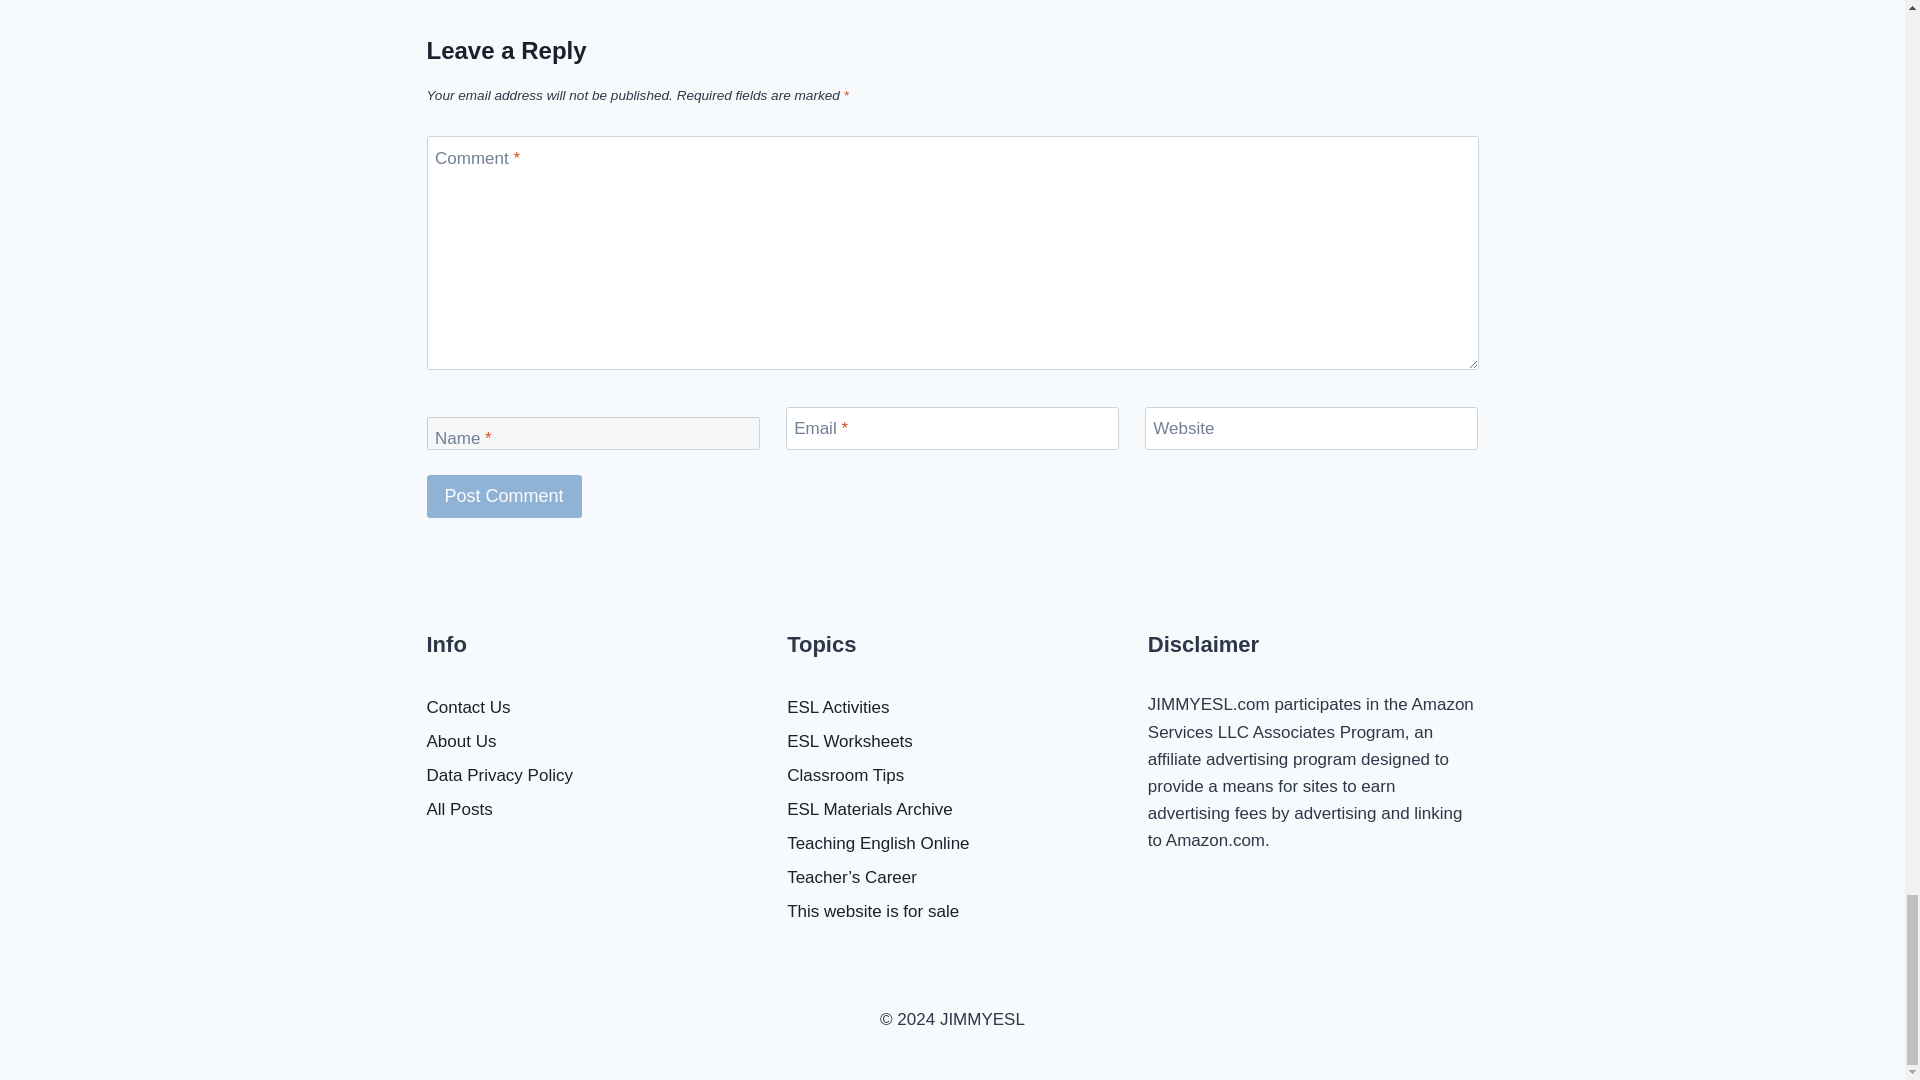 The width and height of the screenshot is (1920, 1080). I want to click on About Us, so click(591, 742).